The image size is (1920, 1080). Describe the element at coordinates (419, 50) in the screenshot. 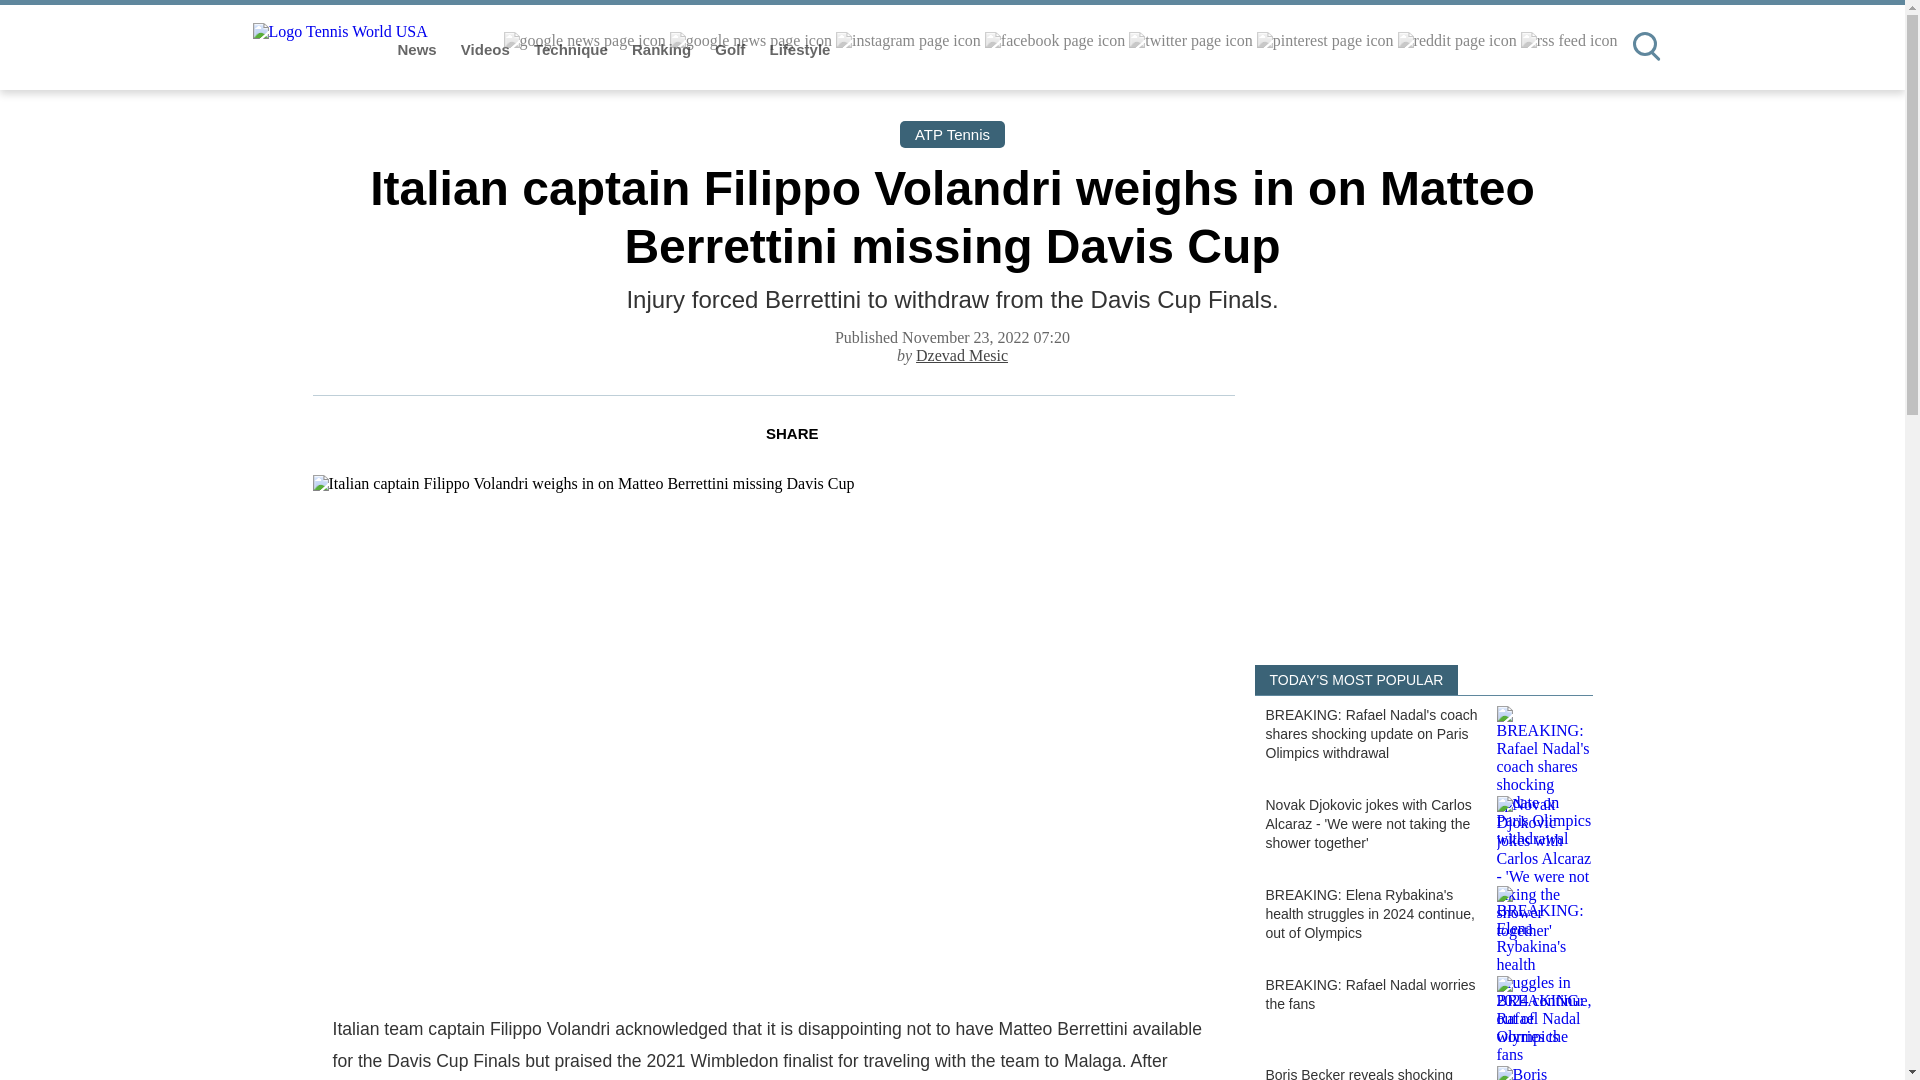

I see `News` at that location.